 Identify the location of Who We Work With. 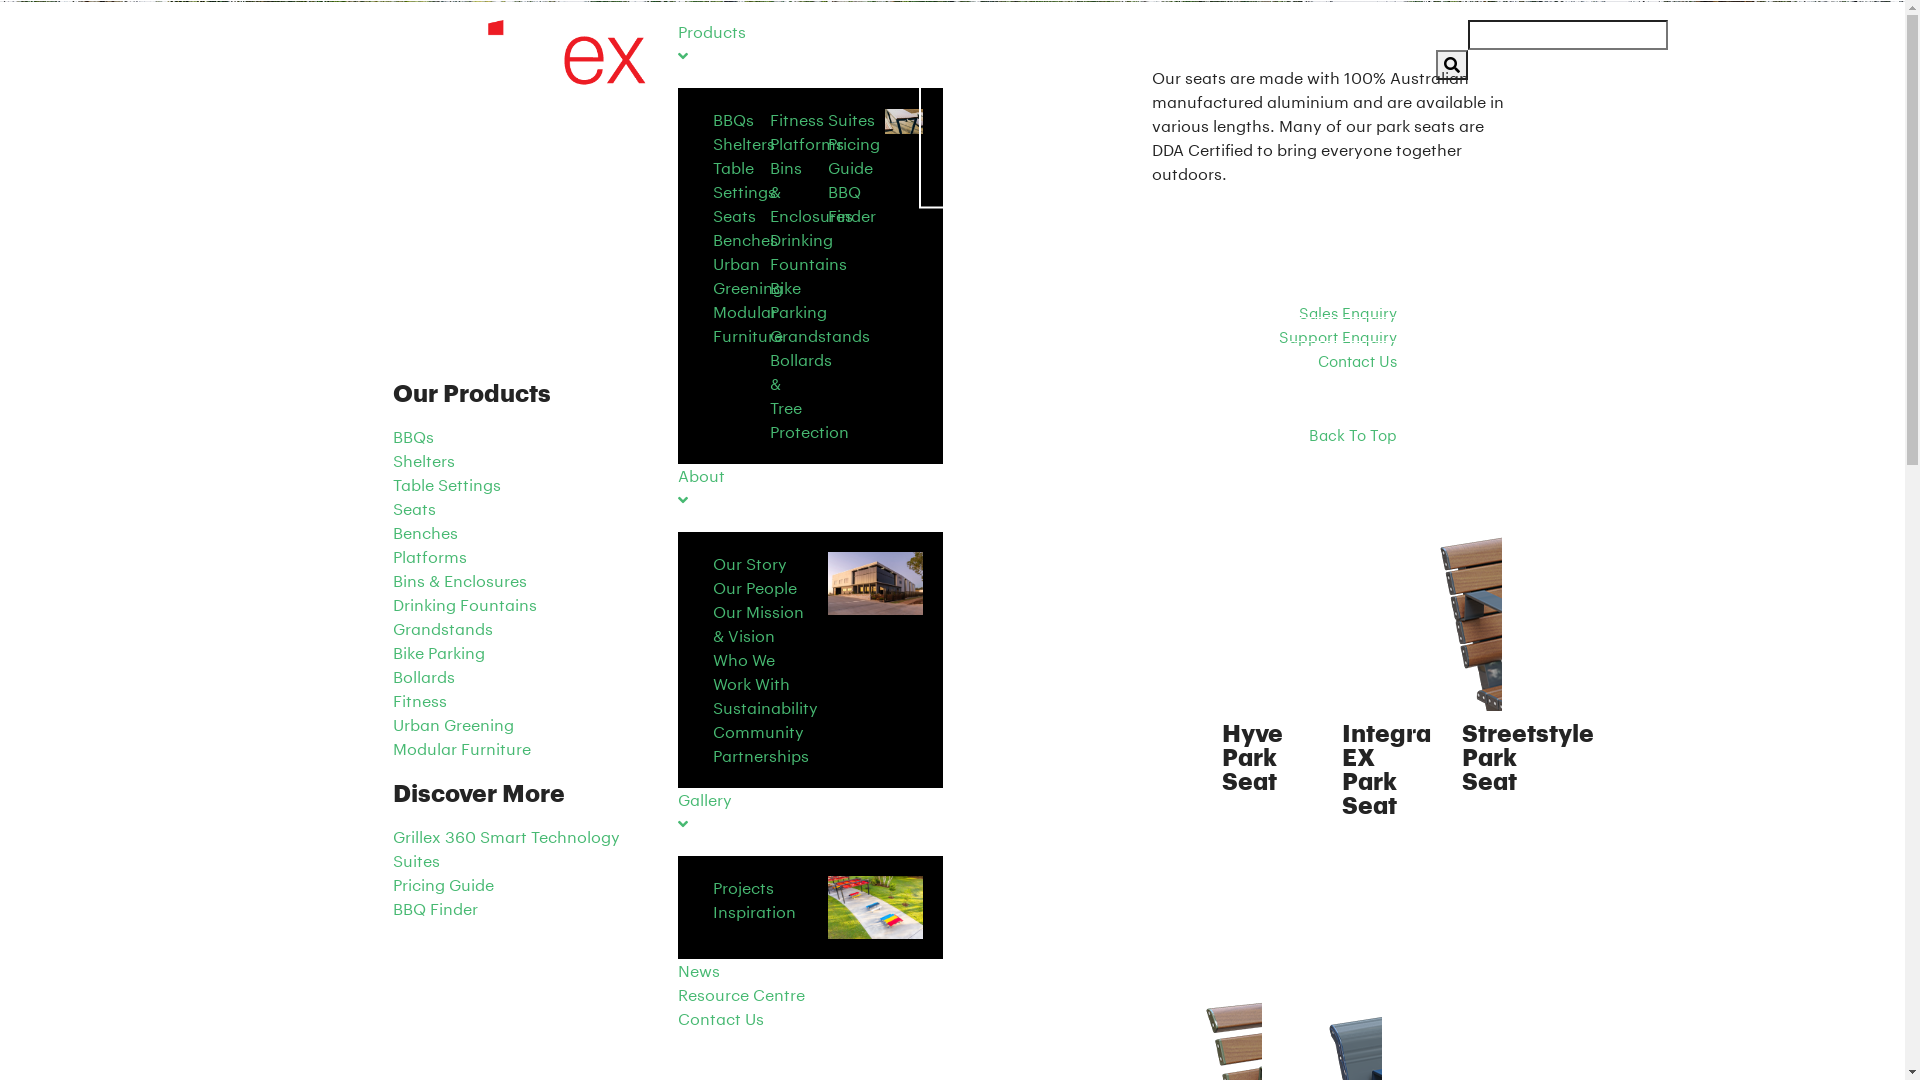
(750, 672).